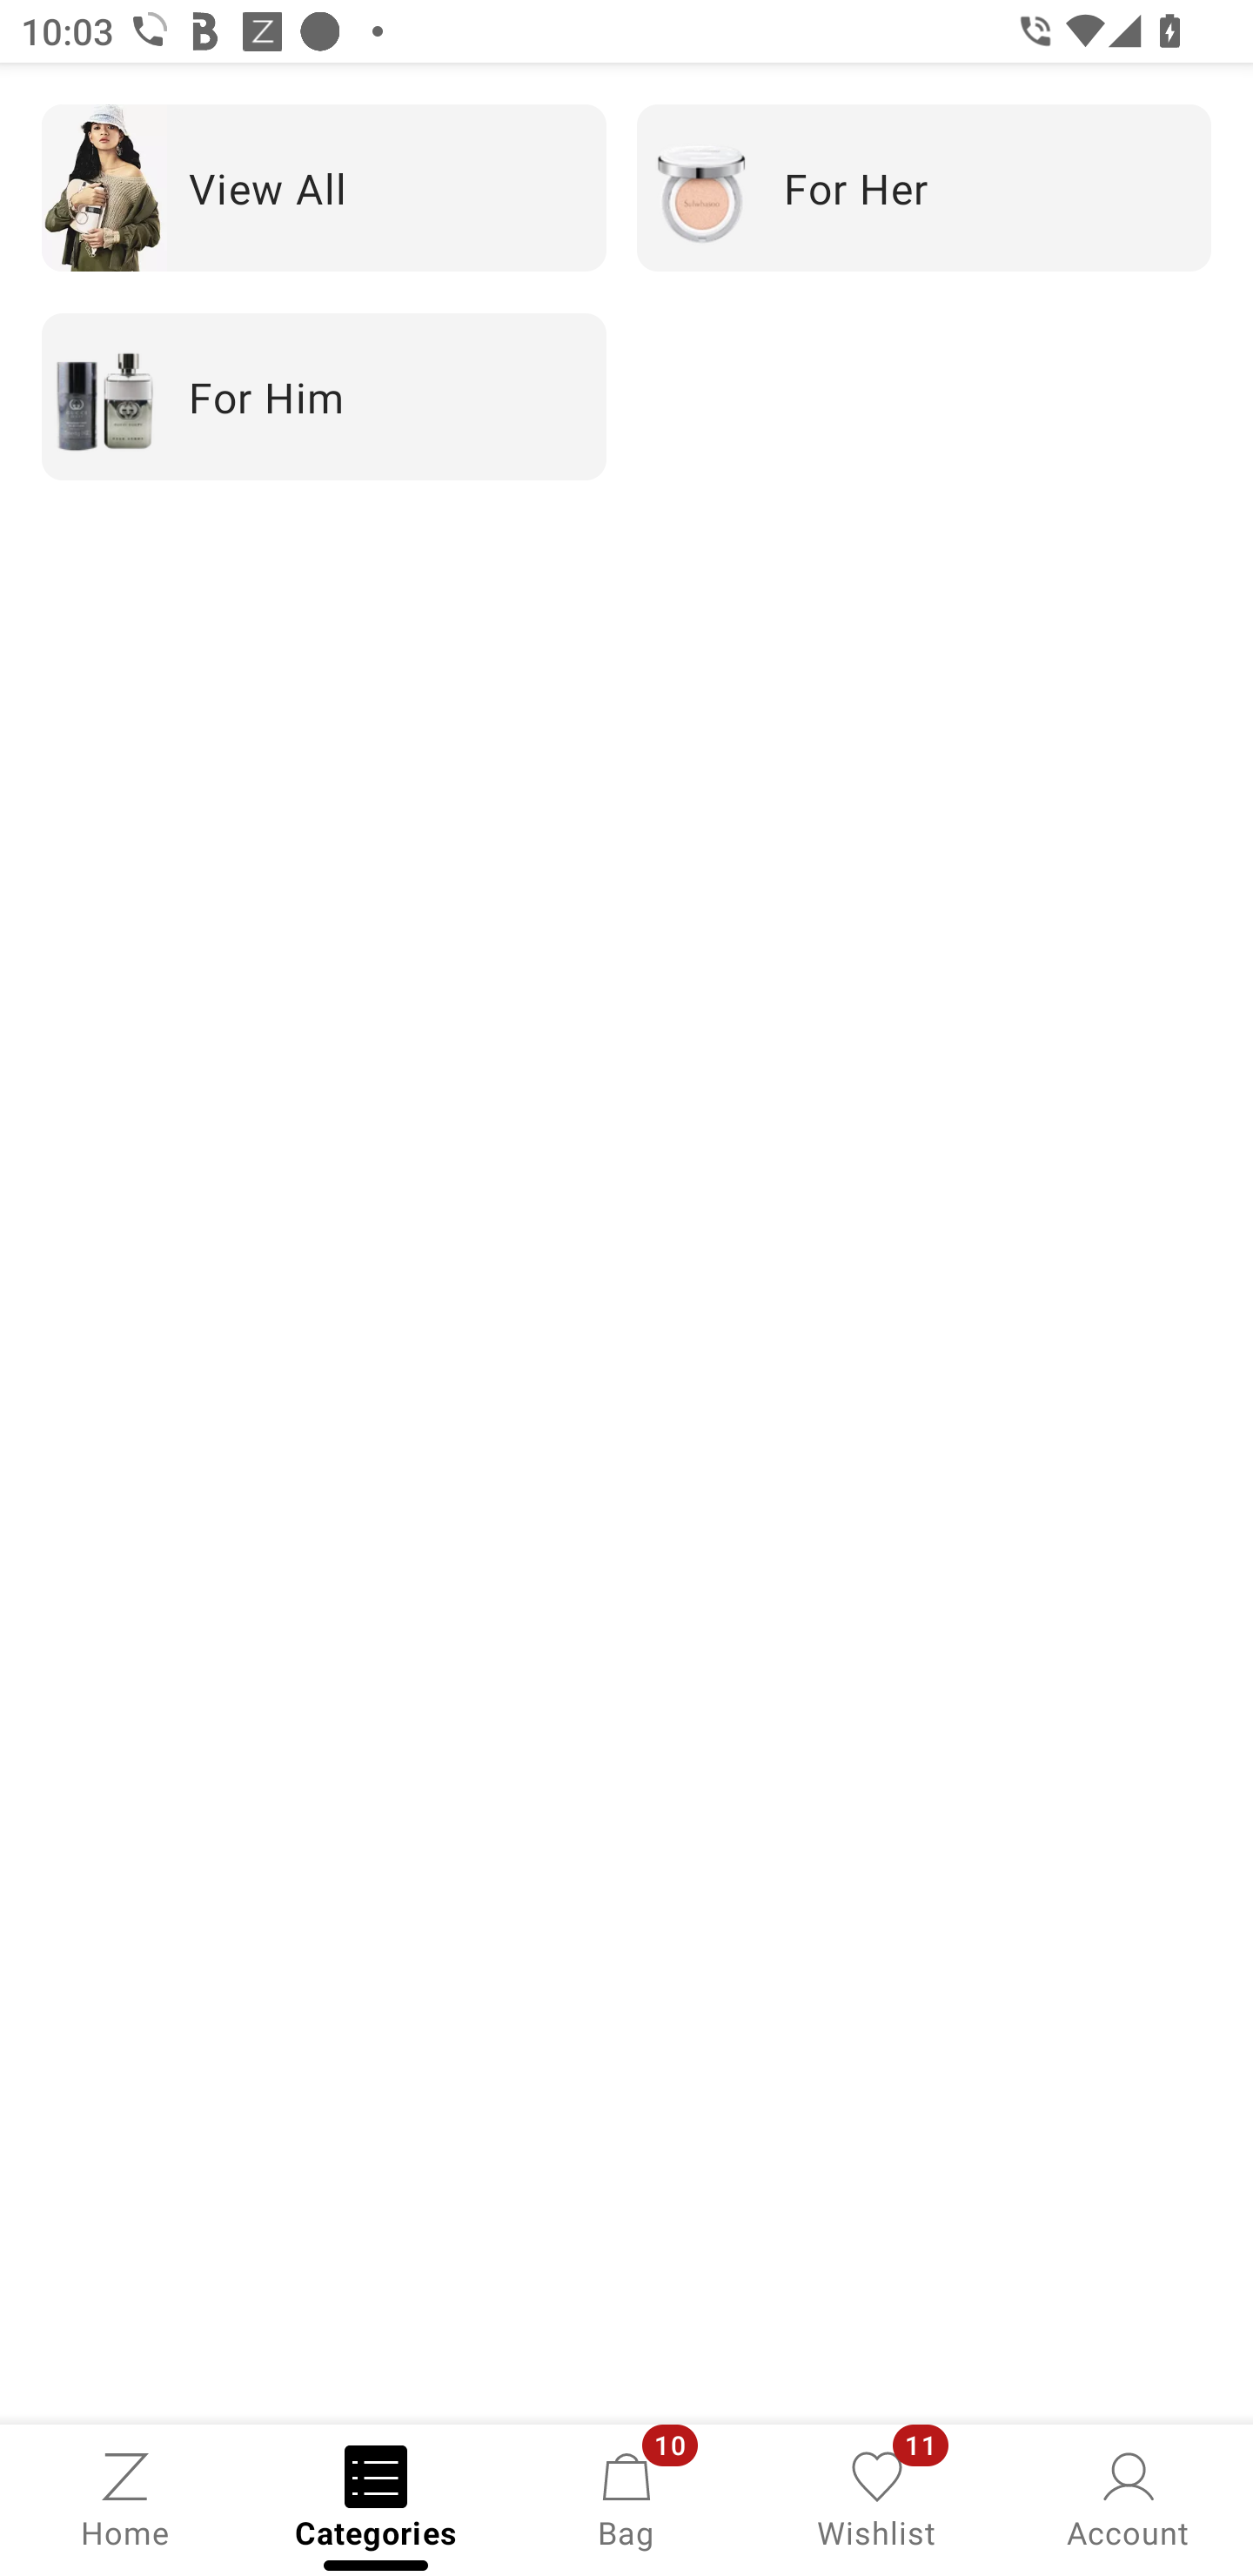 This screenshot has height=2576, width=1253. What do you see at coordinates (1128, 2498) in the screenshot?
I see `Account` at bounding box center [1128, 2498].